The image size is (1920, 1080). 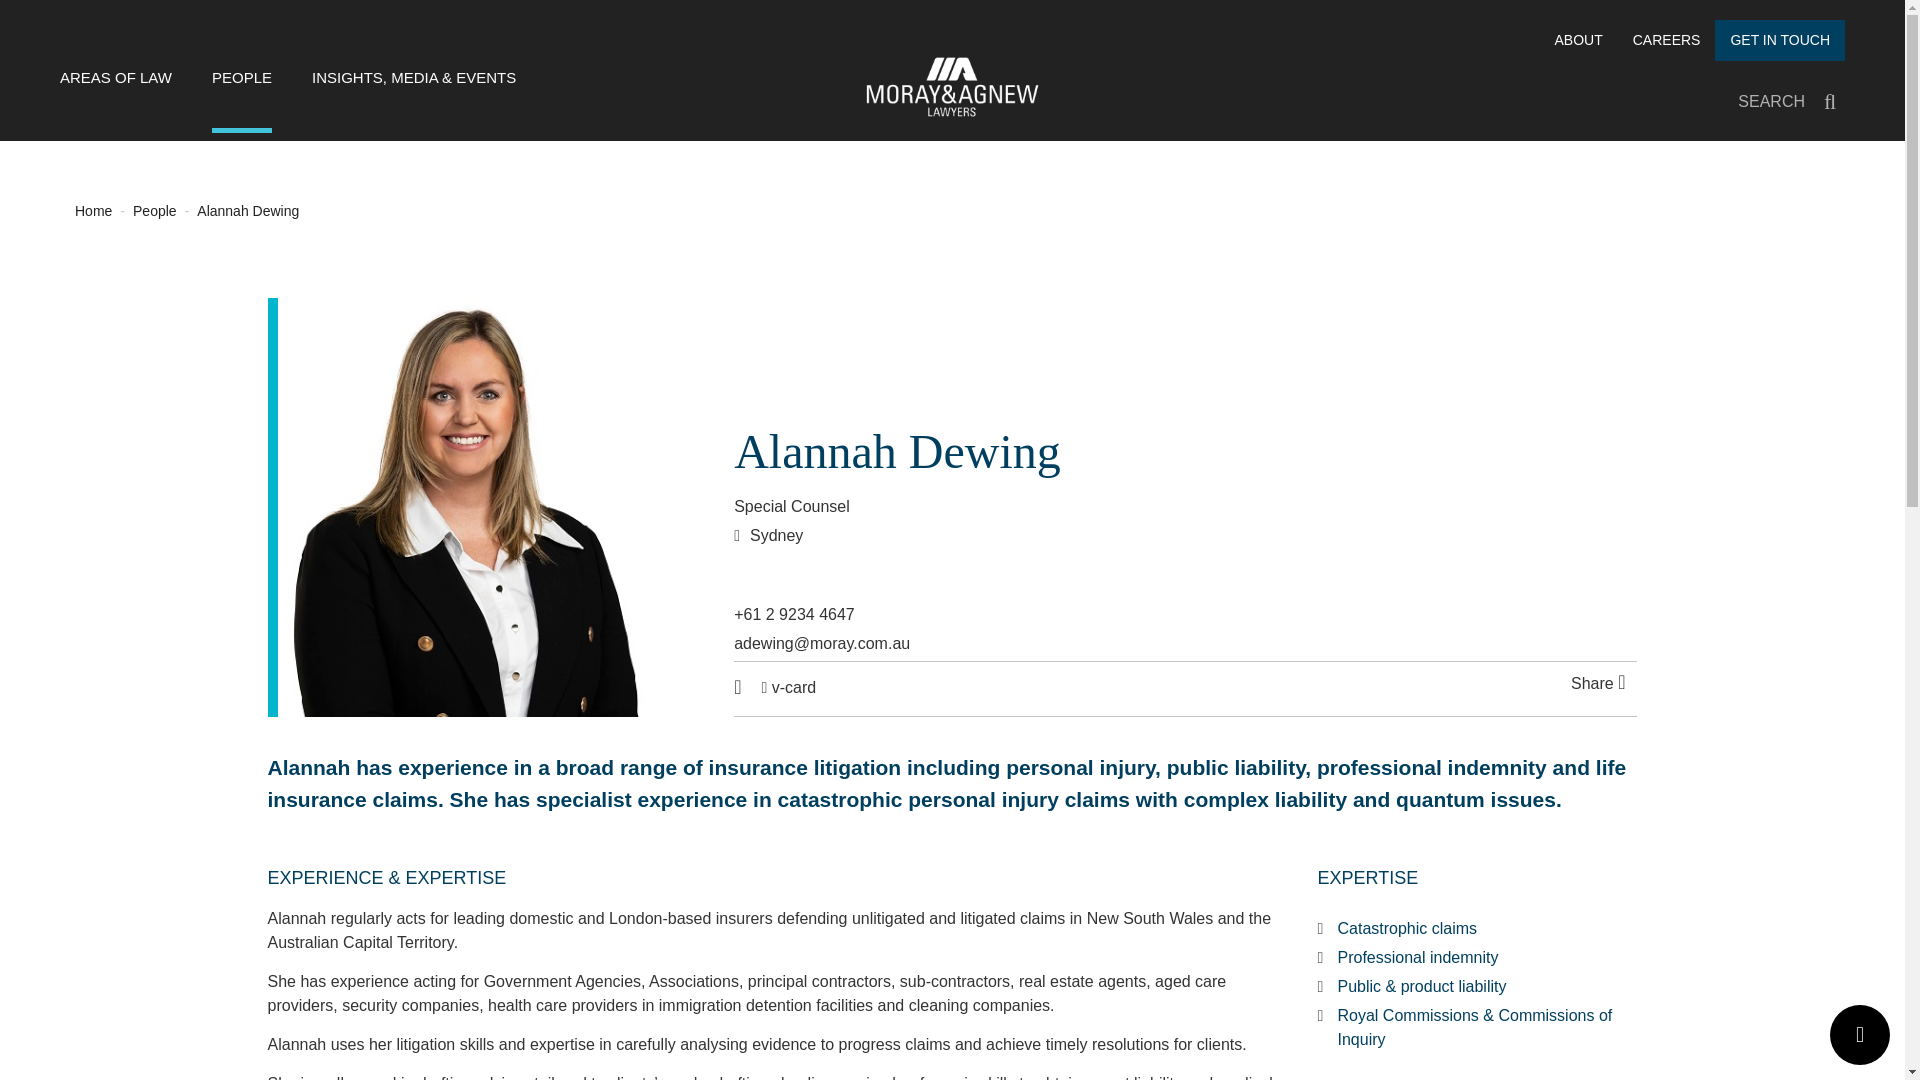 I want to click on AREAS OF LAW, so click(x=116, y=99).